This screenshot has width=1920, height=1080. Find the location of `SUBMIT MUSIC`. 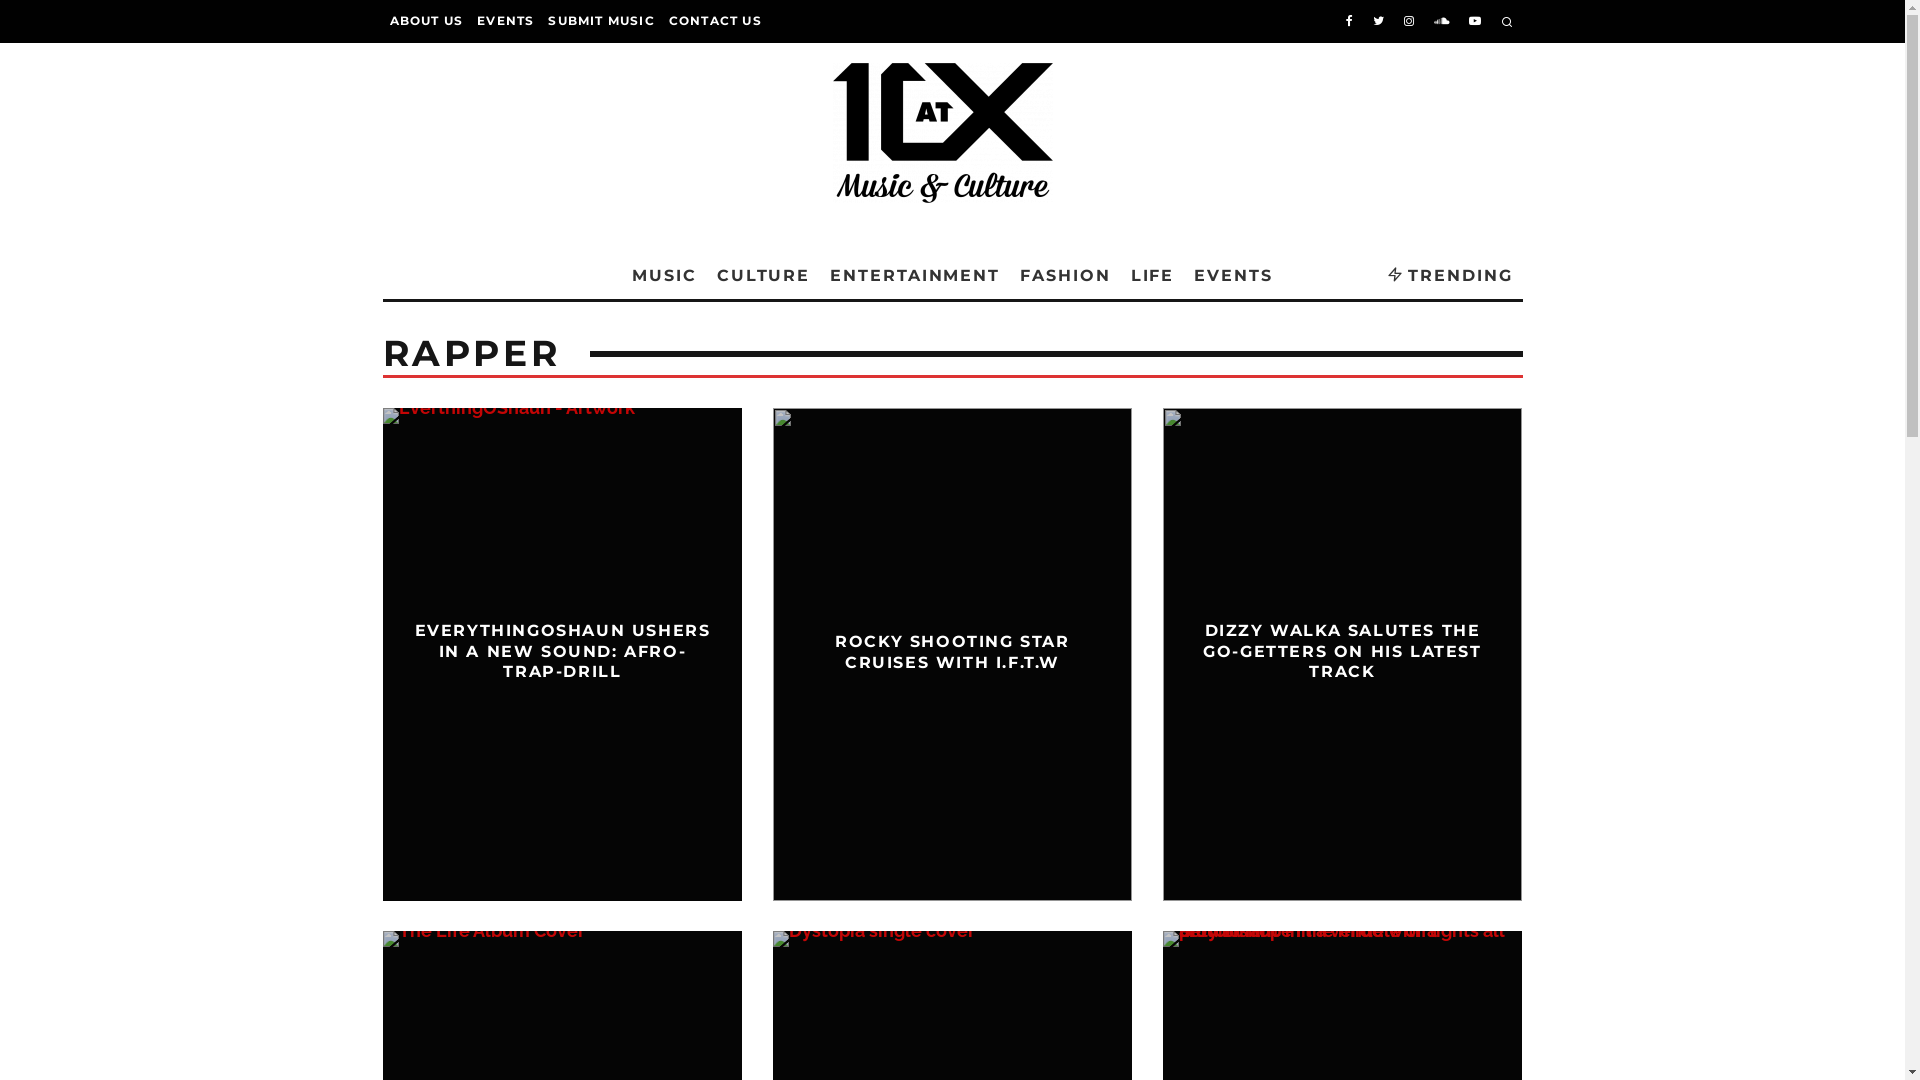

SUBMIT MUSIC is located at coordinates (601, 21).